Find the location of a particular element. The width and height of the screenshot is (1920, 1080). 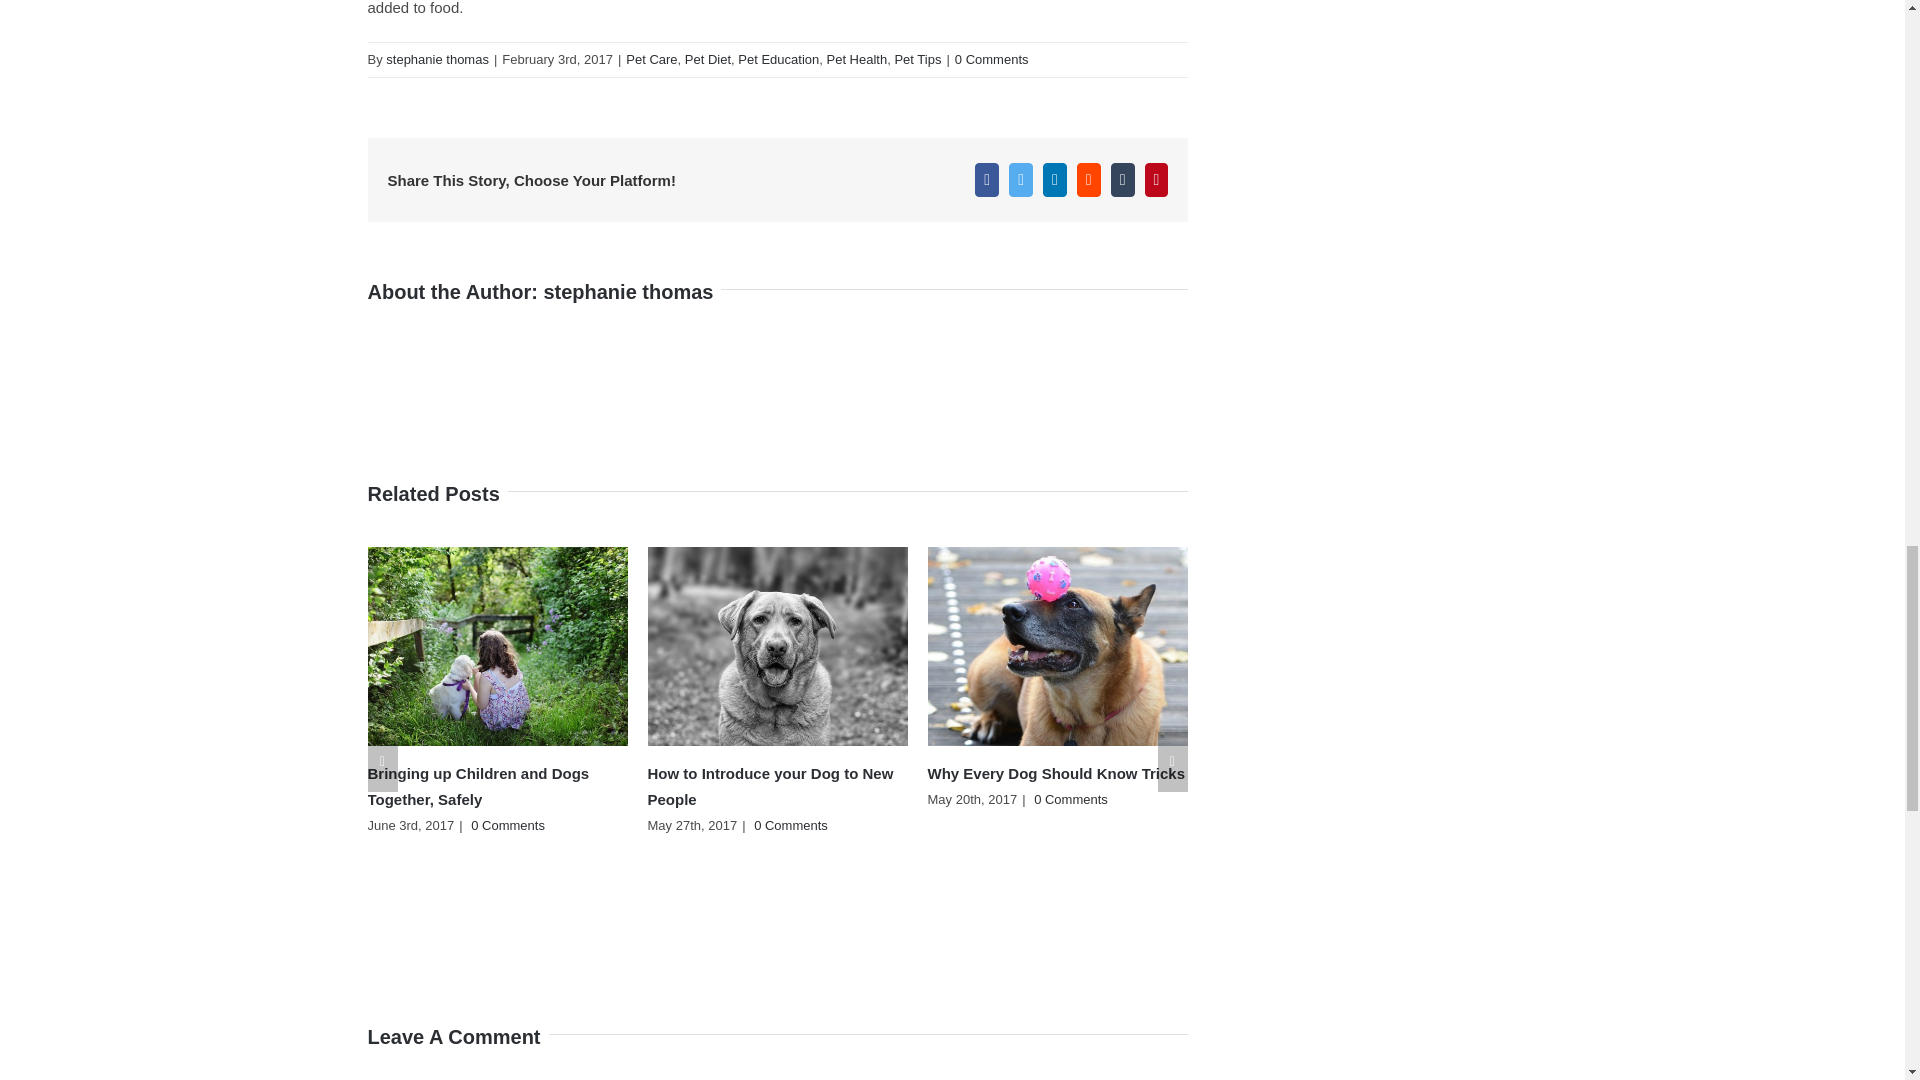

How to Introduce your Dog to New People is located at coordinates (771, 786).